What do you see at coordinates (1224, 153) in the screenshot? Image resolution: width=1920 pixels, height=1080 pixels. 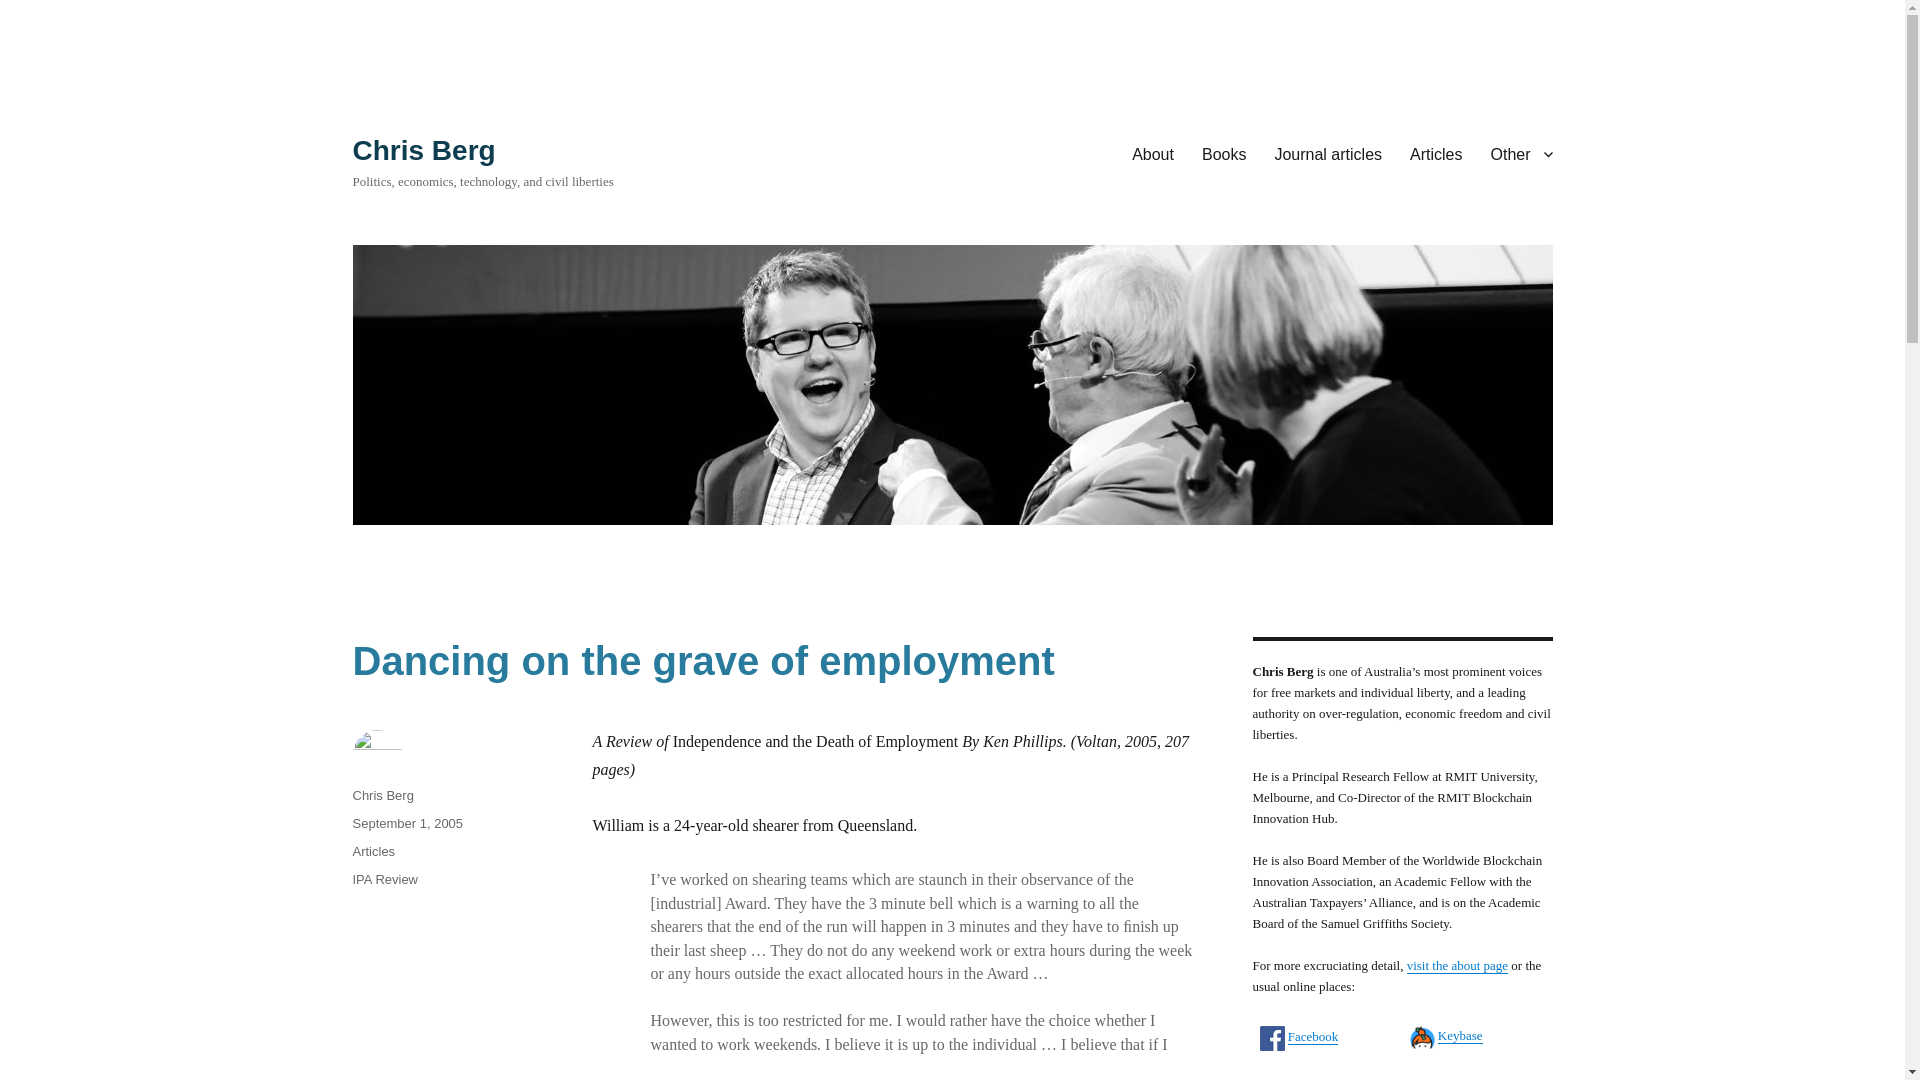 I see `Books` at bounding box center [1224, 153].